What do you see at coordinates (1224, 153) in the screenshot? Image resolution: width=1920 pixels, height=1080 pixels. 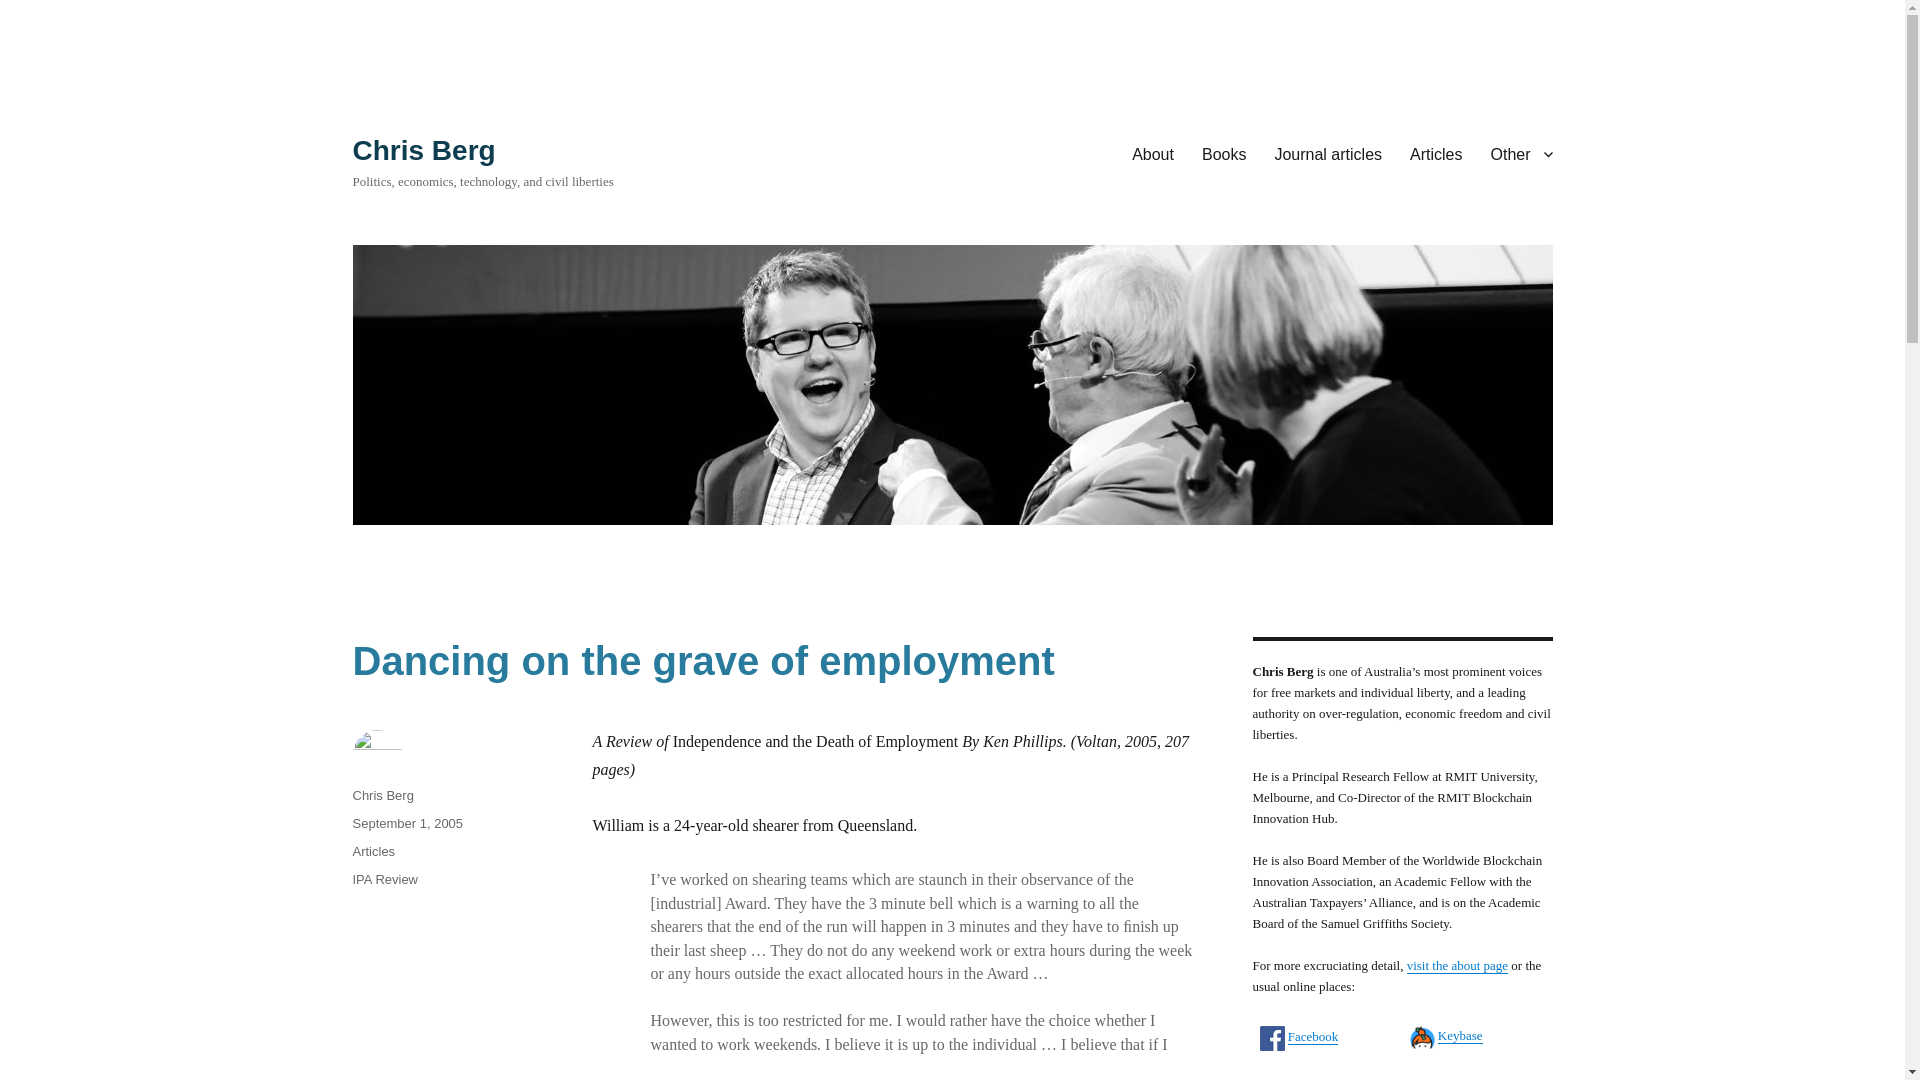 I see `Books` at bounding box center [1224, 153].